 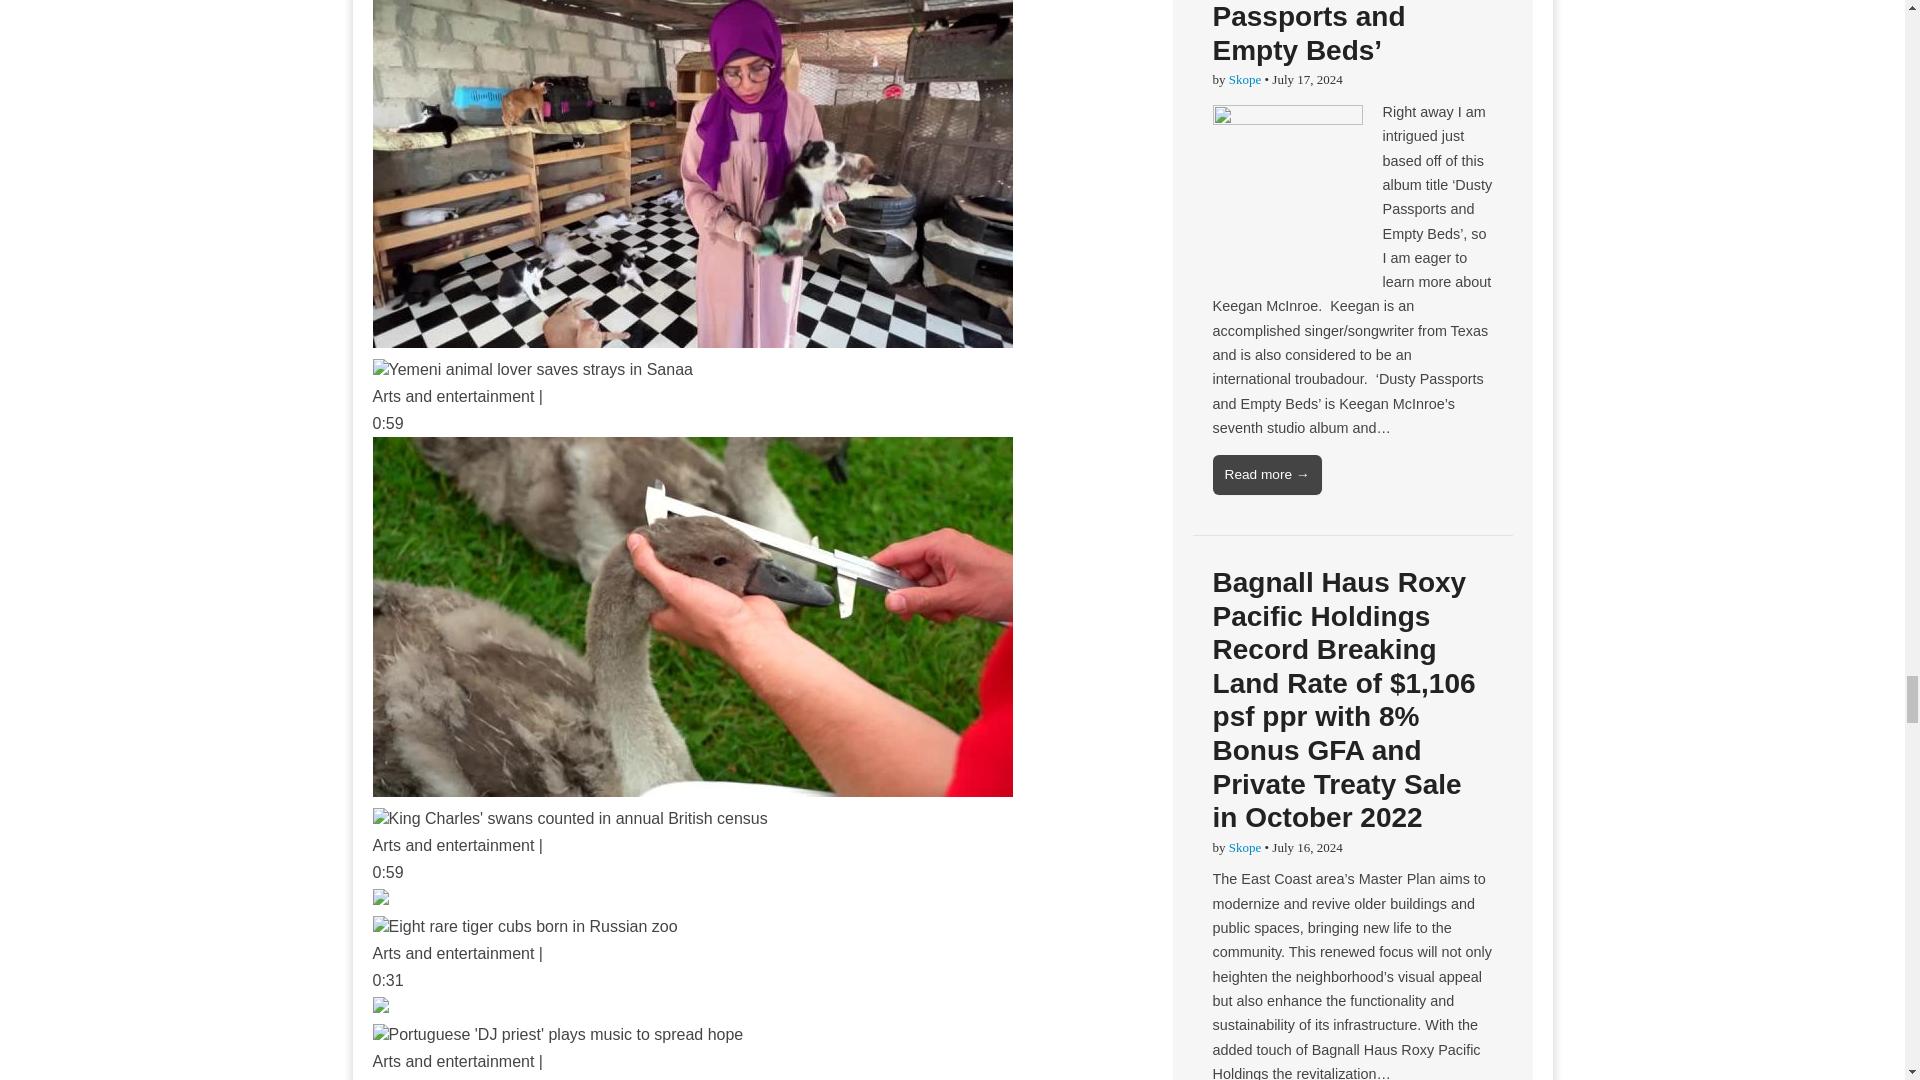 What do you see at coordinates (1244, 848) in the screenshot?
I see `Posts by Skope` at bounding box center [1244, 848].